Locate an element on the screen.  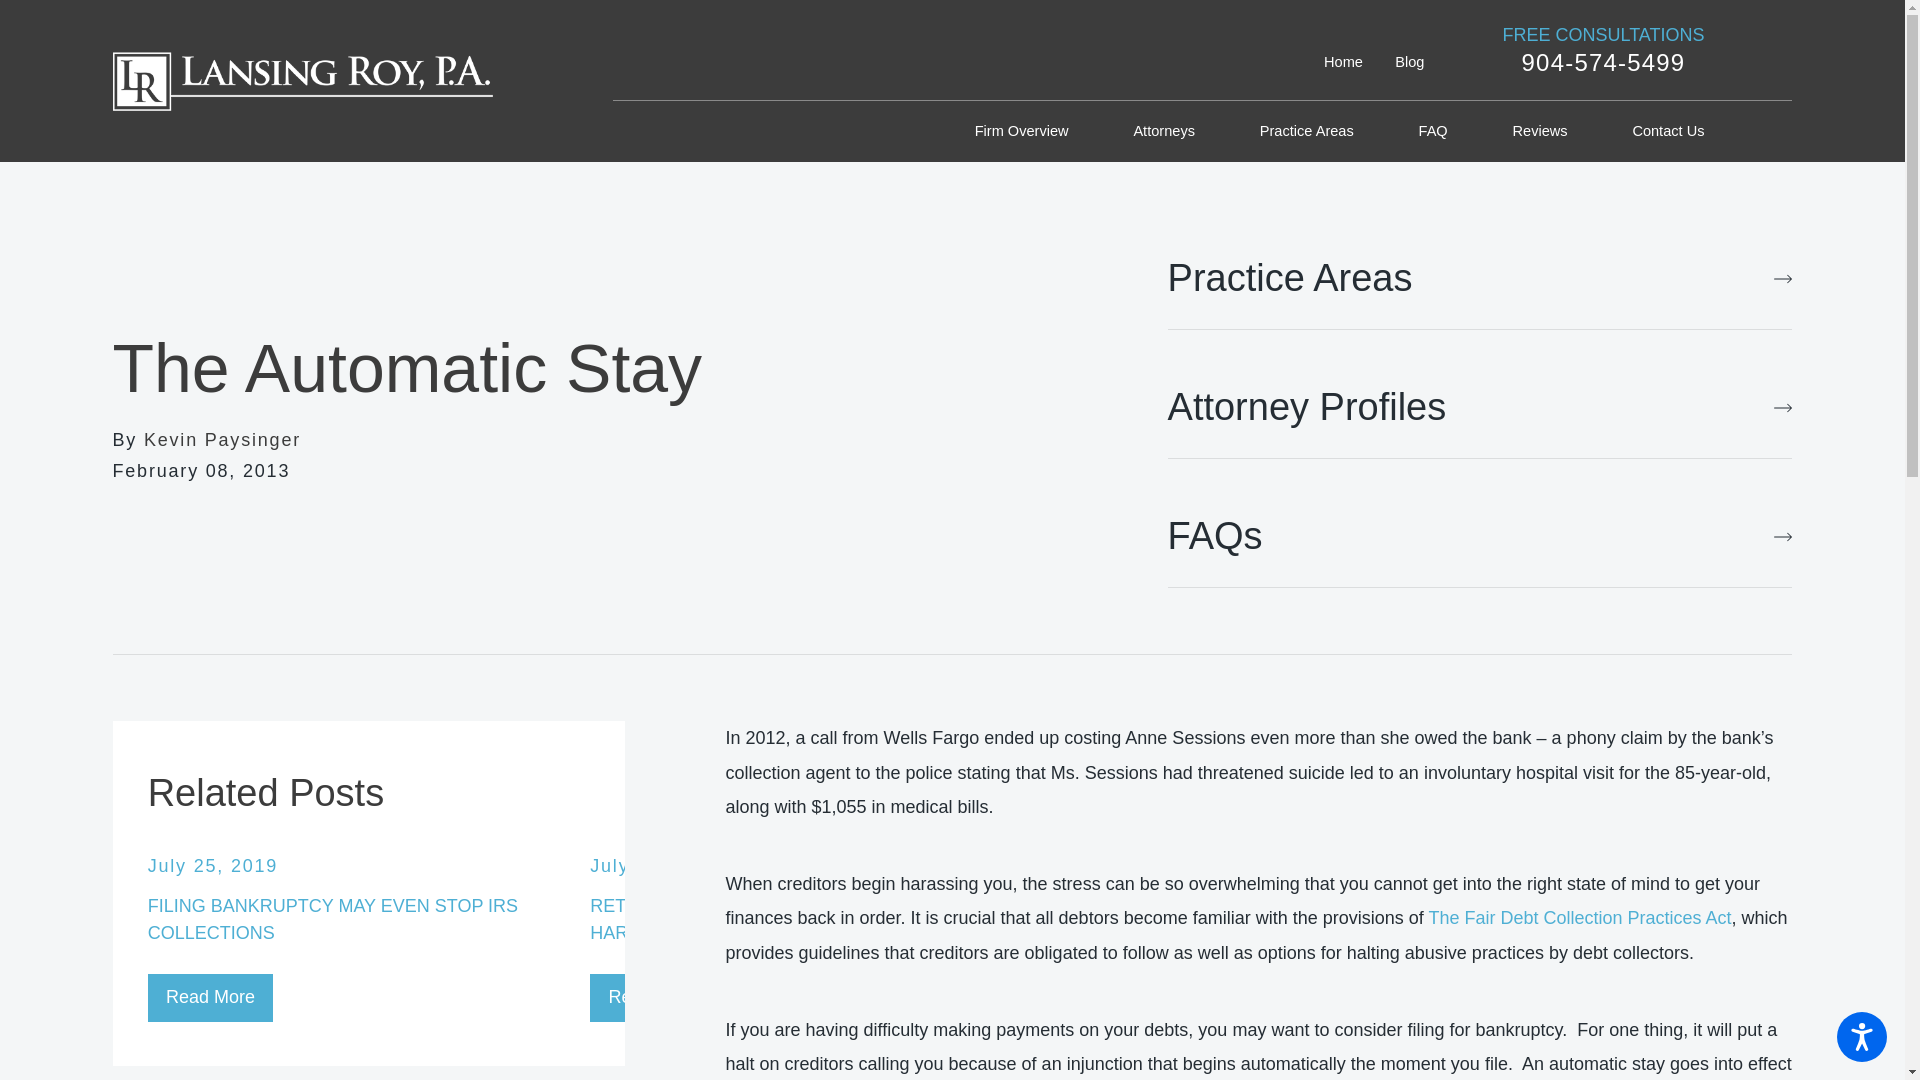
904-574-5499 is located at coordinates (1602, 62).